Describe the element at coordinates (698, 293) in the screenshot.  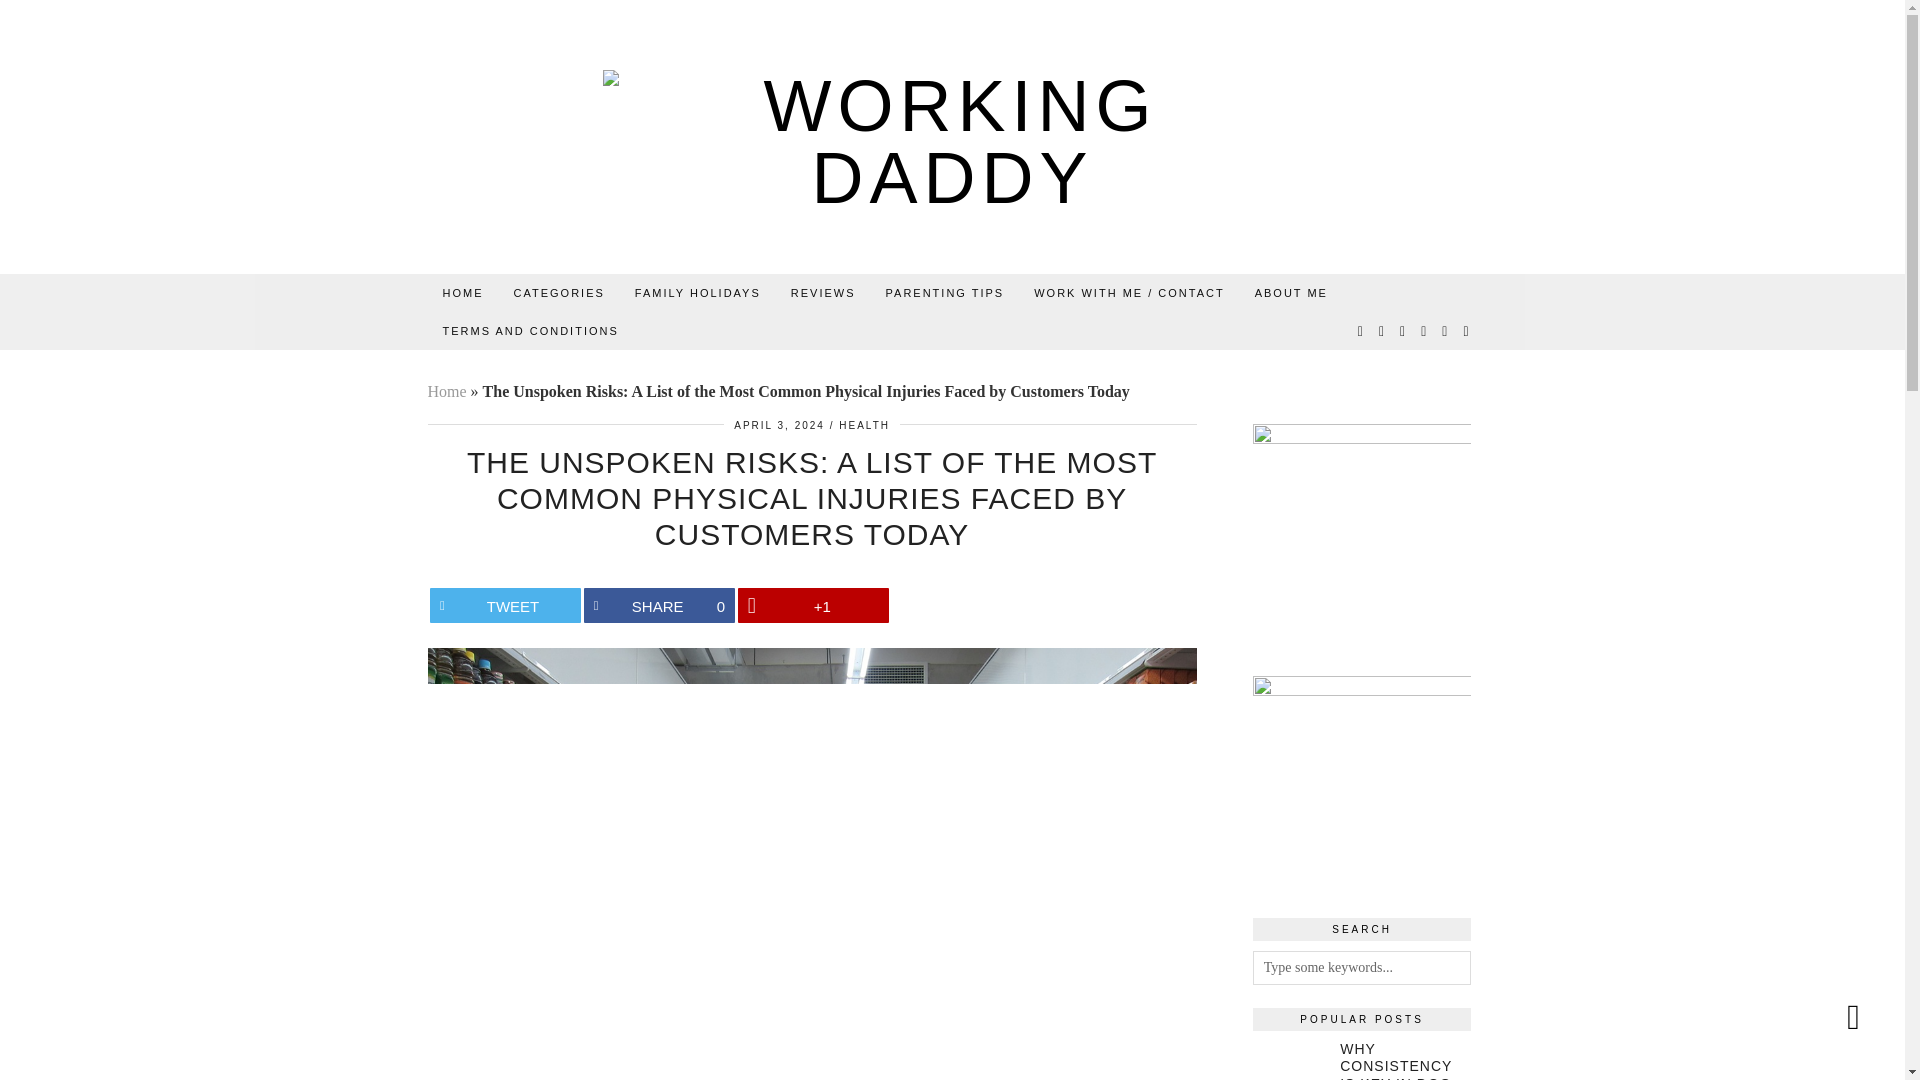
I see `FAMILY HOLIDAYS` at that location.